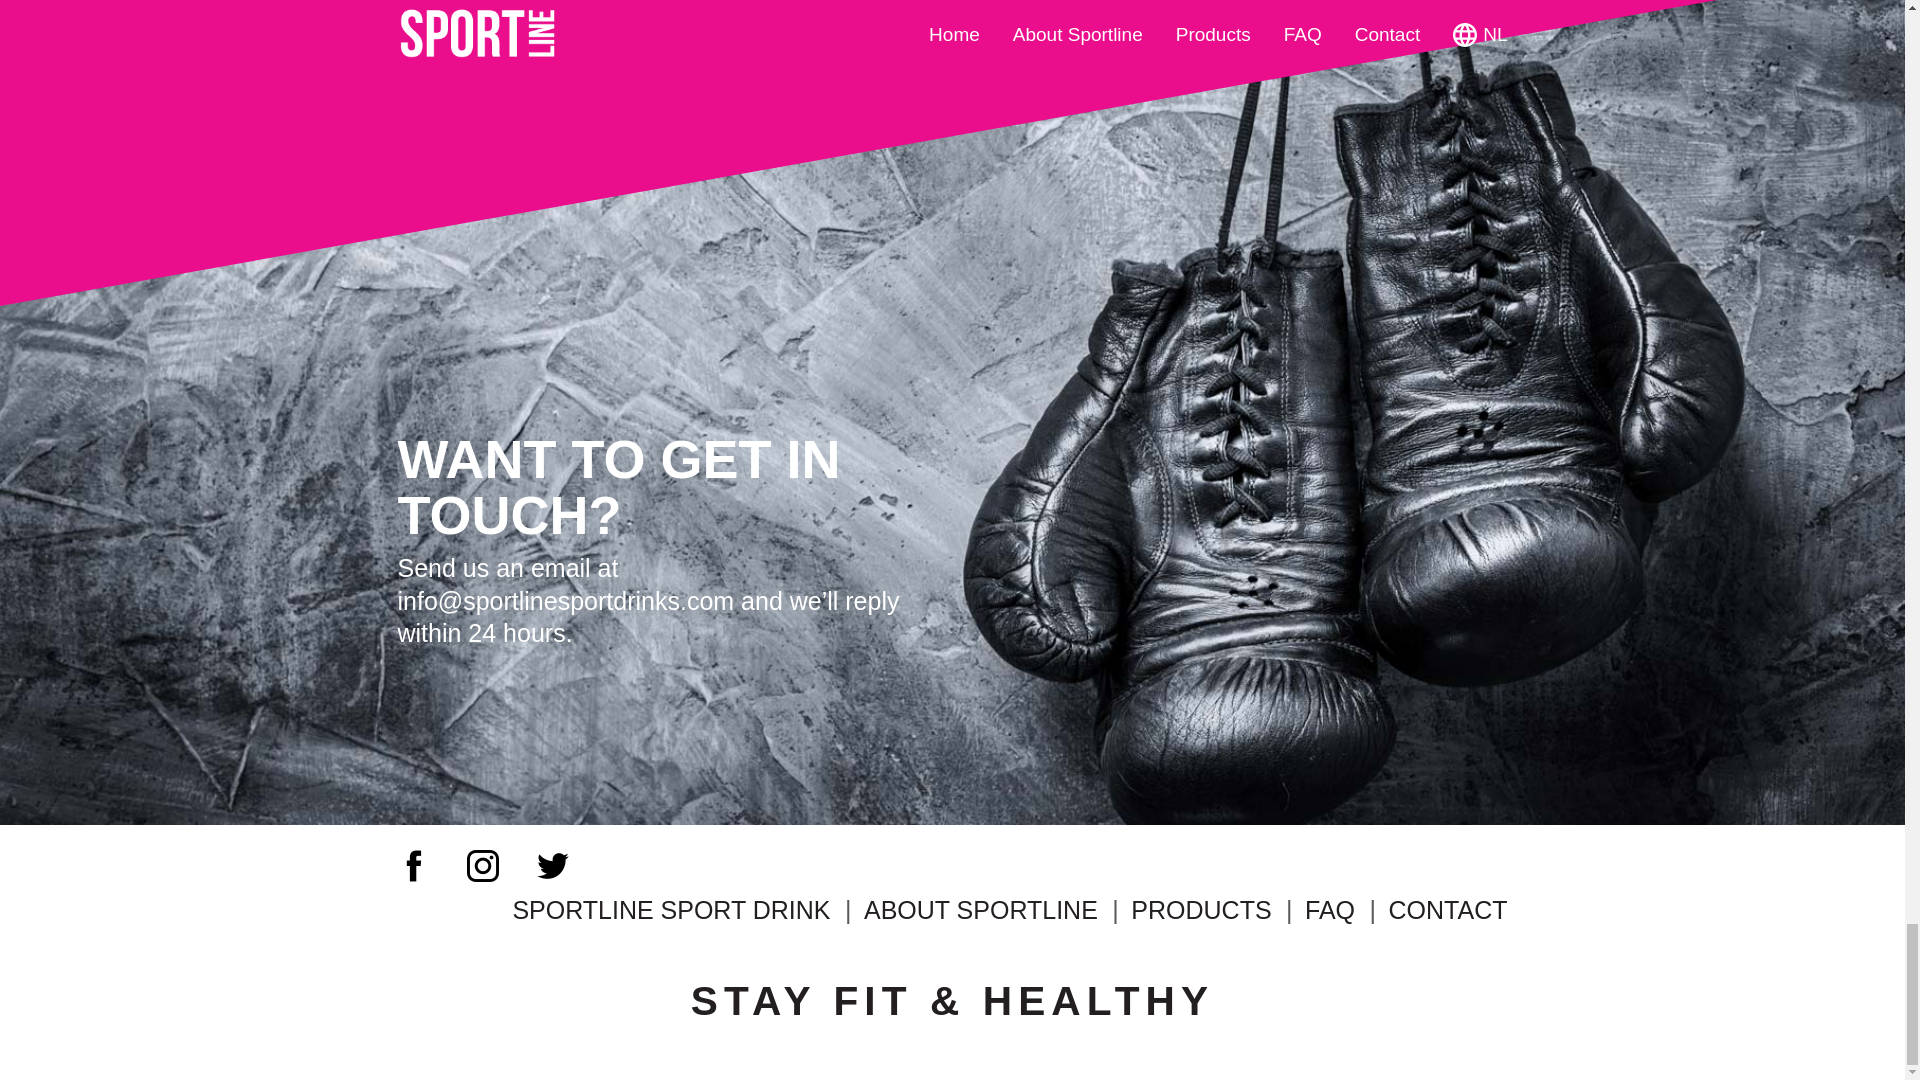  What do you see at coordinates (1330, 910) in the screenshot?
I see `FAQ` at bounding box center [1330, 910].